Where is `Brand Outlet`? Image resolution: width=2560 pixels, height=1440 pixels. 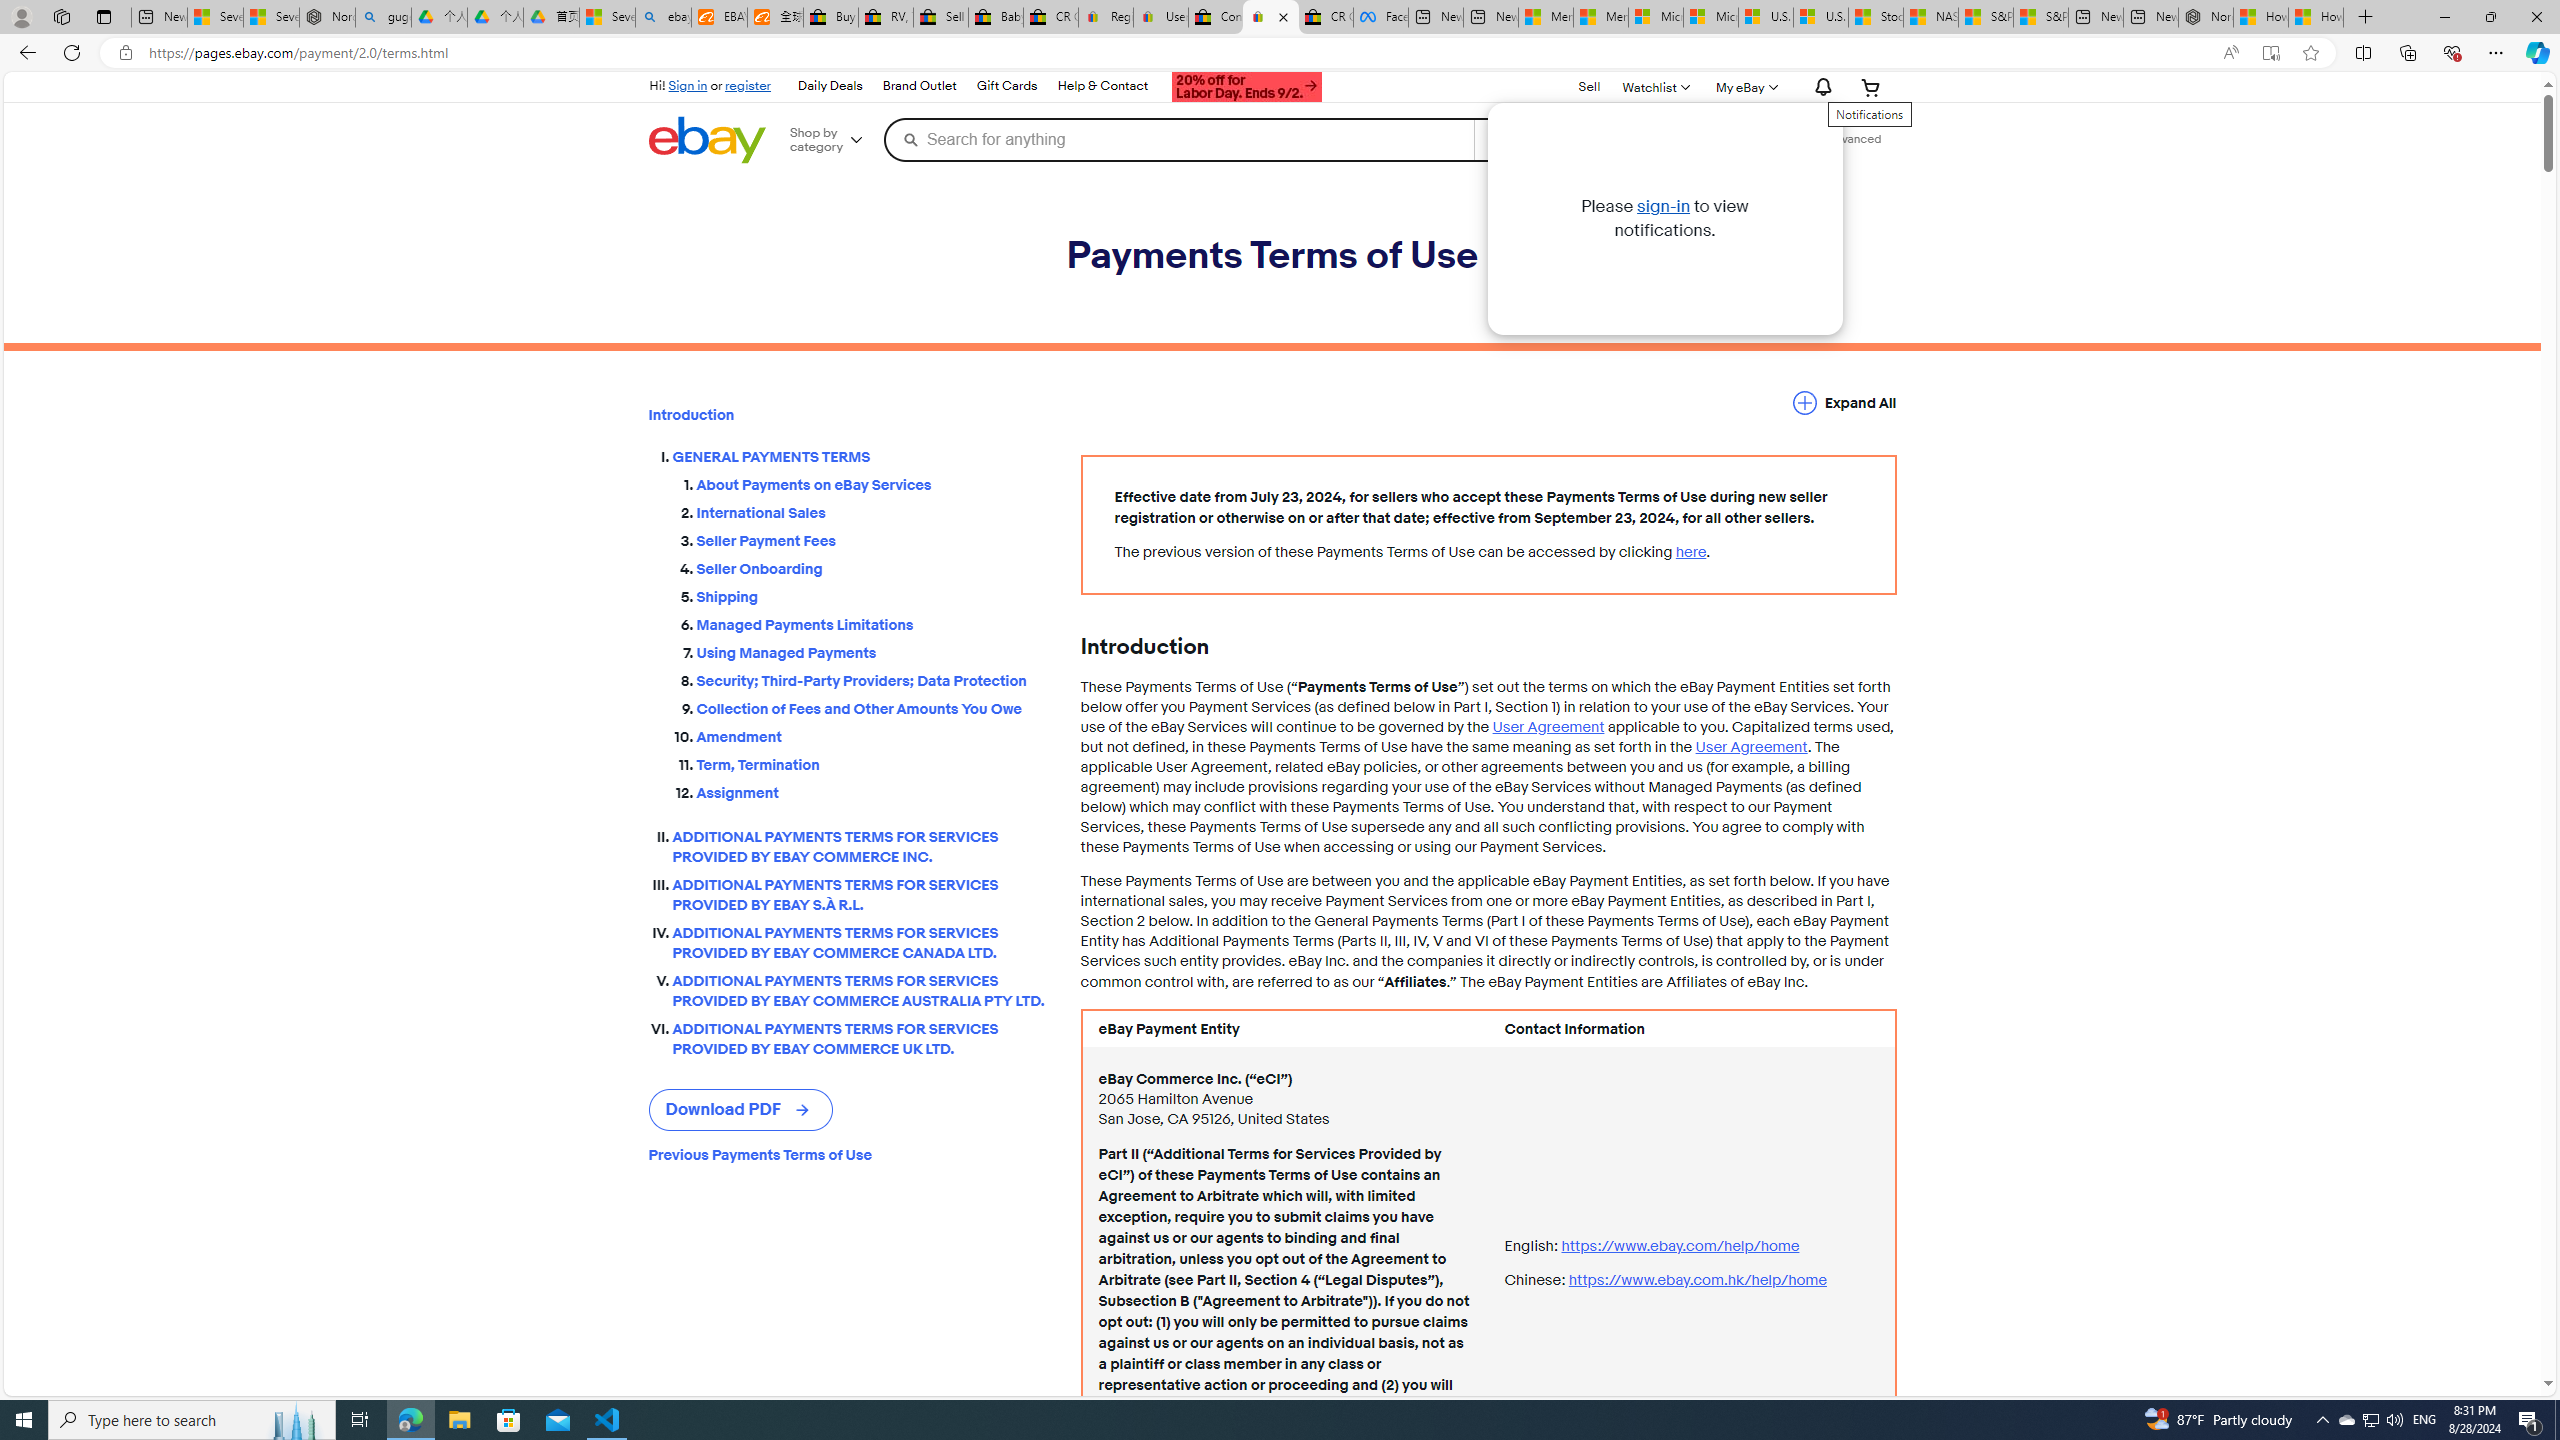
Brand Outlet is located at coordinates (920, 86).